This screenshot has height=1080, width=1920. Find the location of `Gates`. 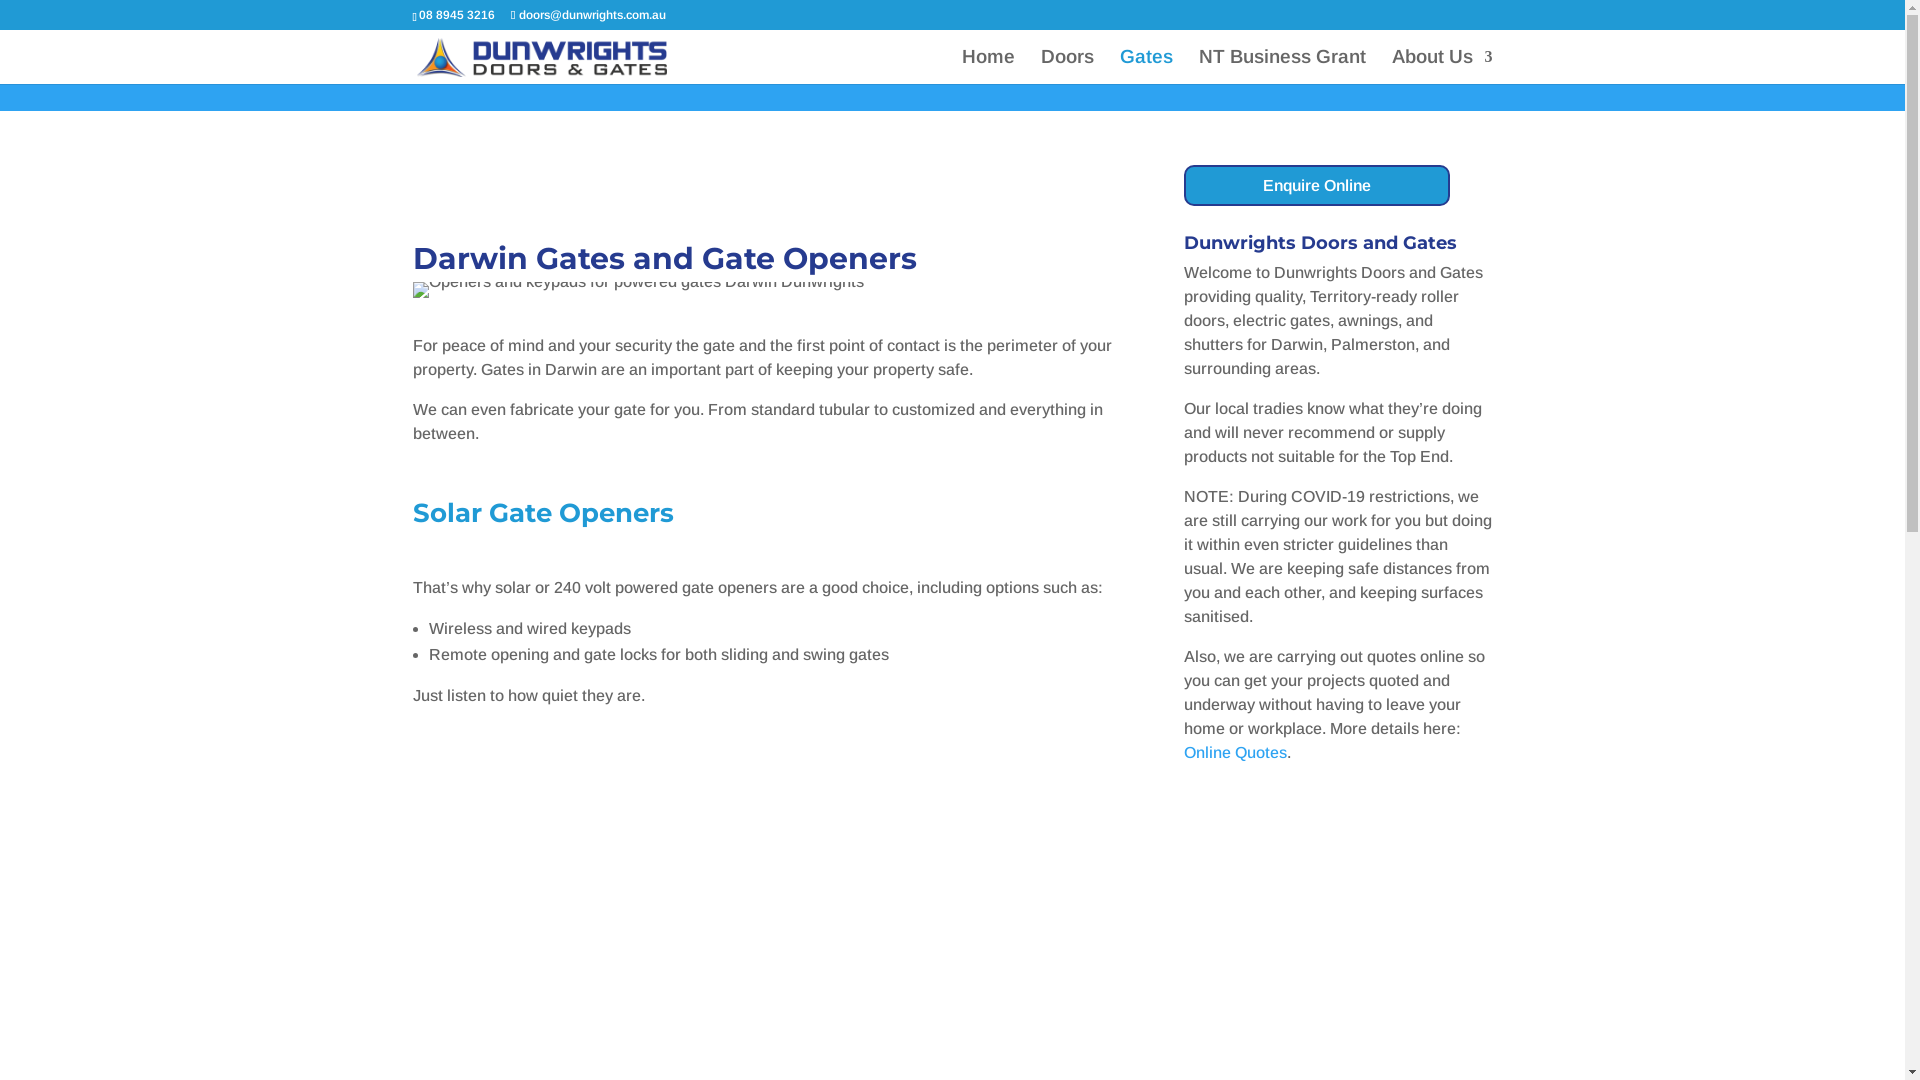

Gates is located at coordinates (1146, 67).